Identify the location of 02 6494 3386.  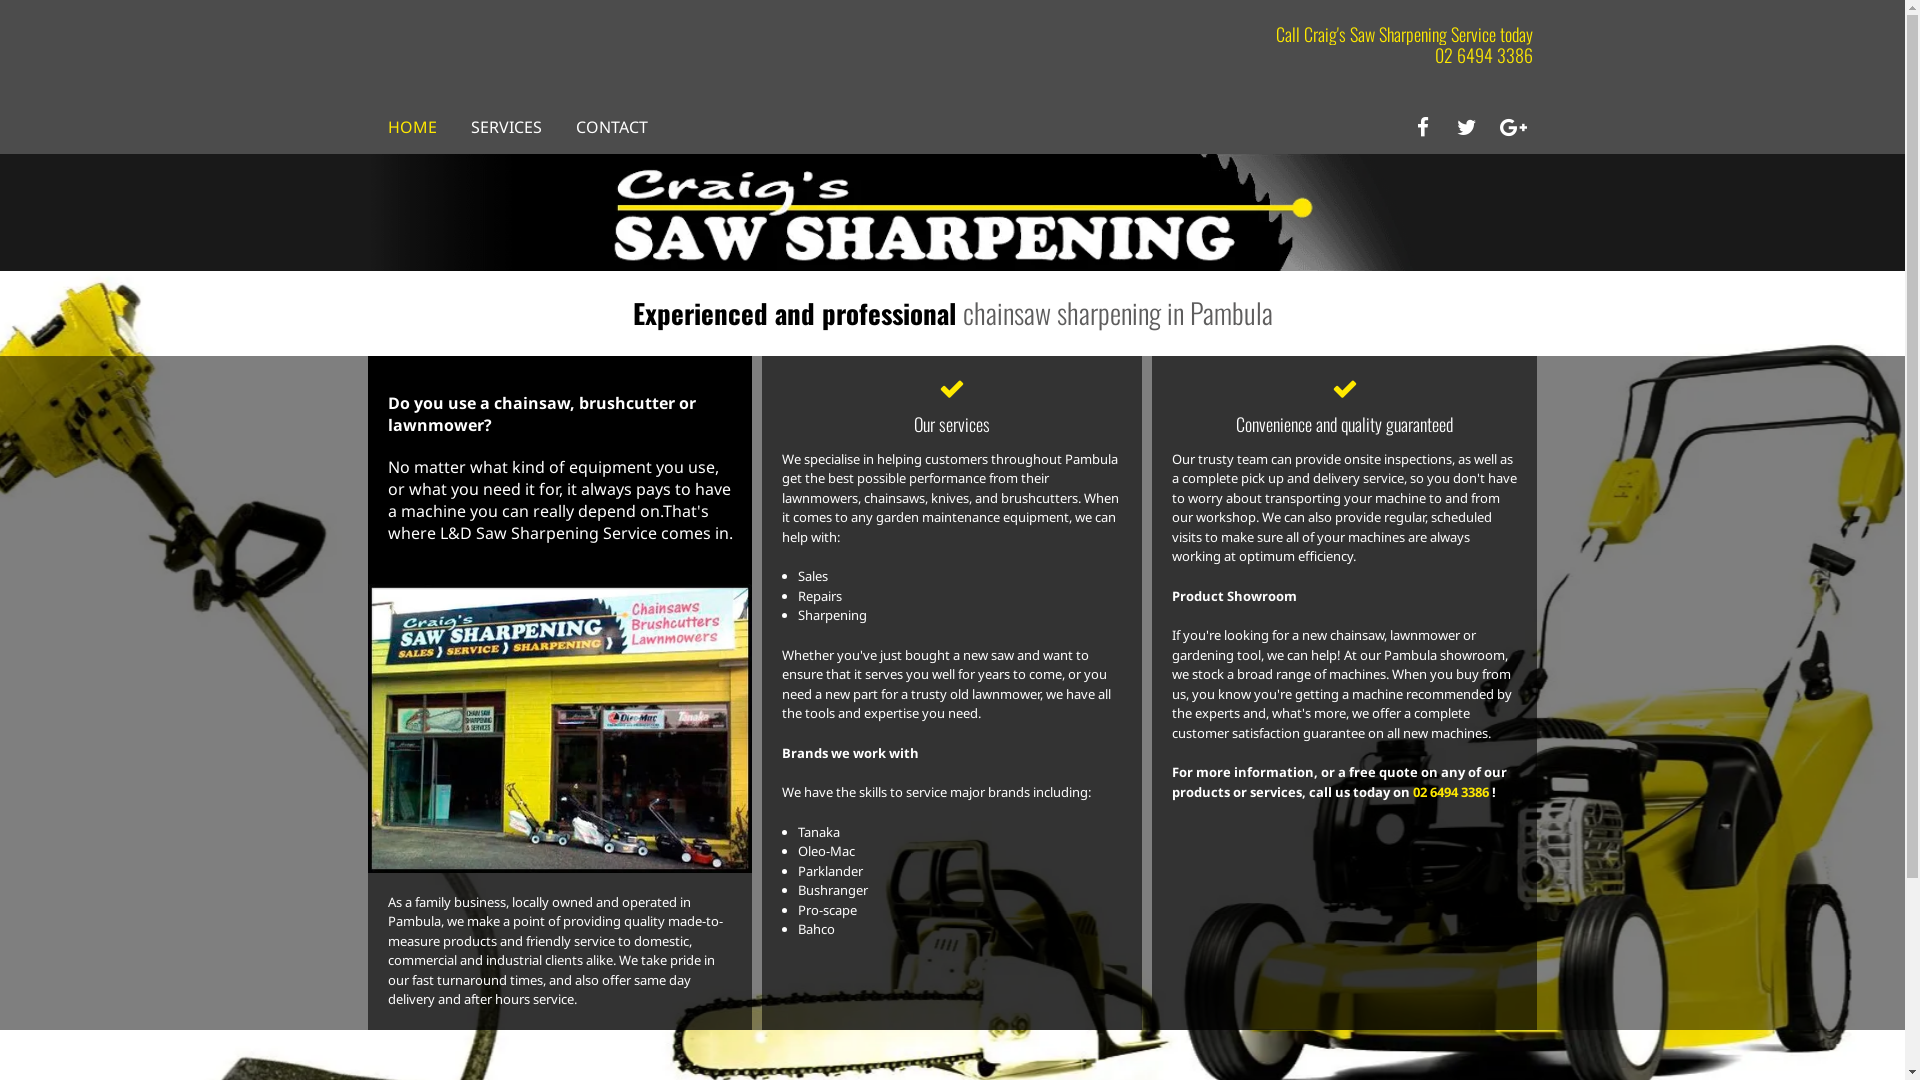
(1483, 55).